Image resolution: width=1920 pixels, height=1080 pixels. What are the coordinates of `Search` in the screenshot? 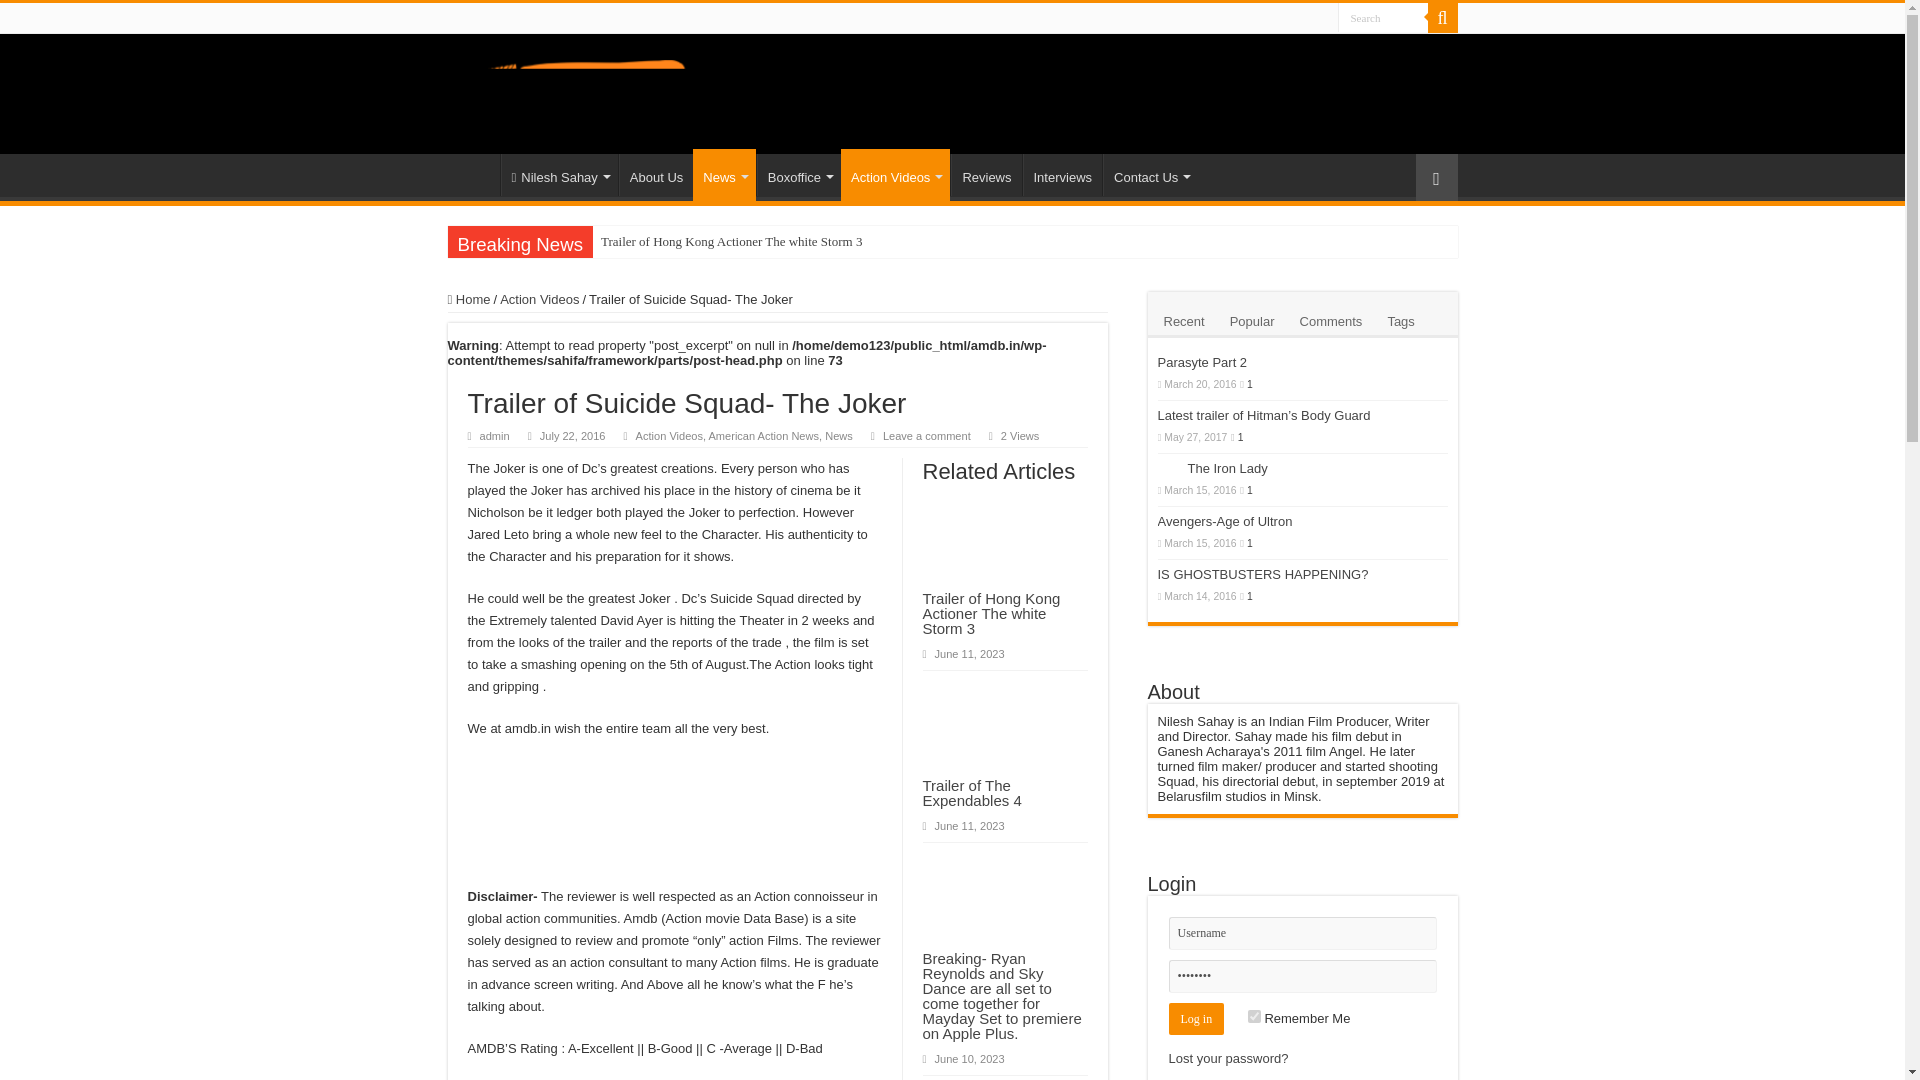 It's located at (1442, 18).